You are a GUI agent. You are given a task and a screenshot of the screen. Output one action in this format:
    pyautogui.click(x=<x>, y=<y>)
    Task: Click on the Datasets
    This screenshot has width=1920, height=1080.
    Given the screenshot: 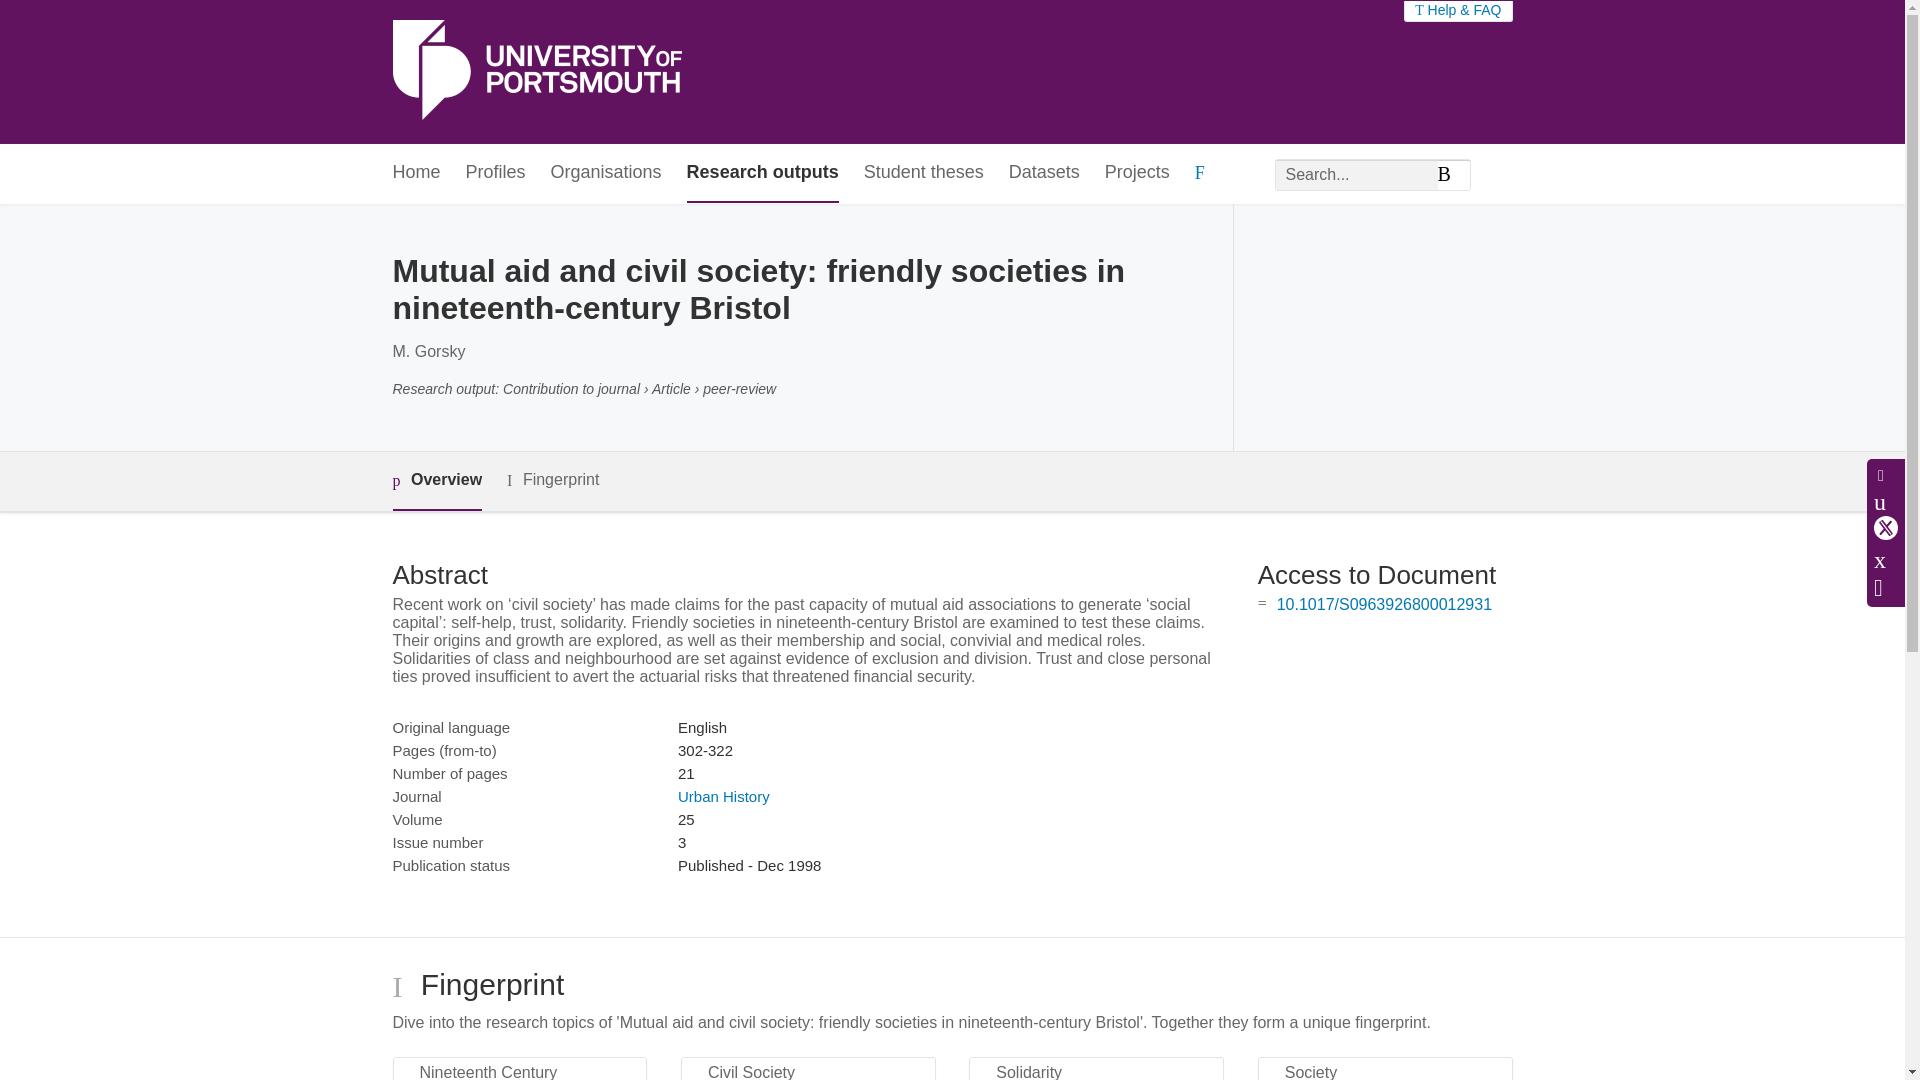 What is the action you would take?
    pyautogui.click(x=1044, y=173)
    